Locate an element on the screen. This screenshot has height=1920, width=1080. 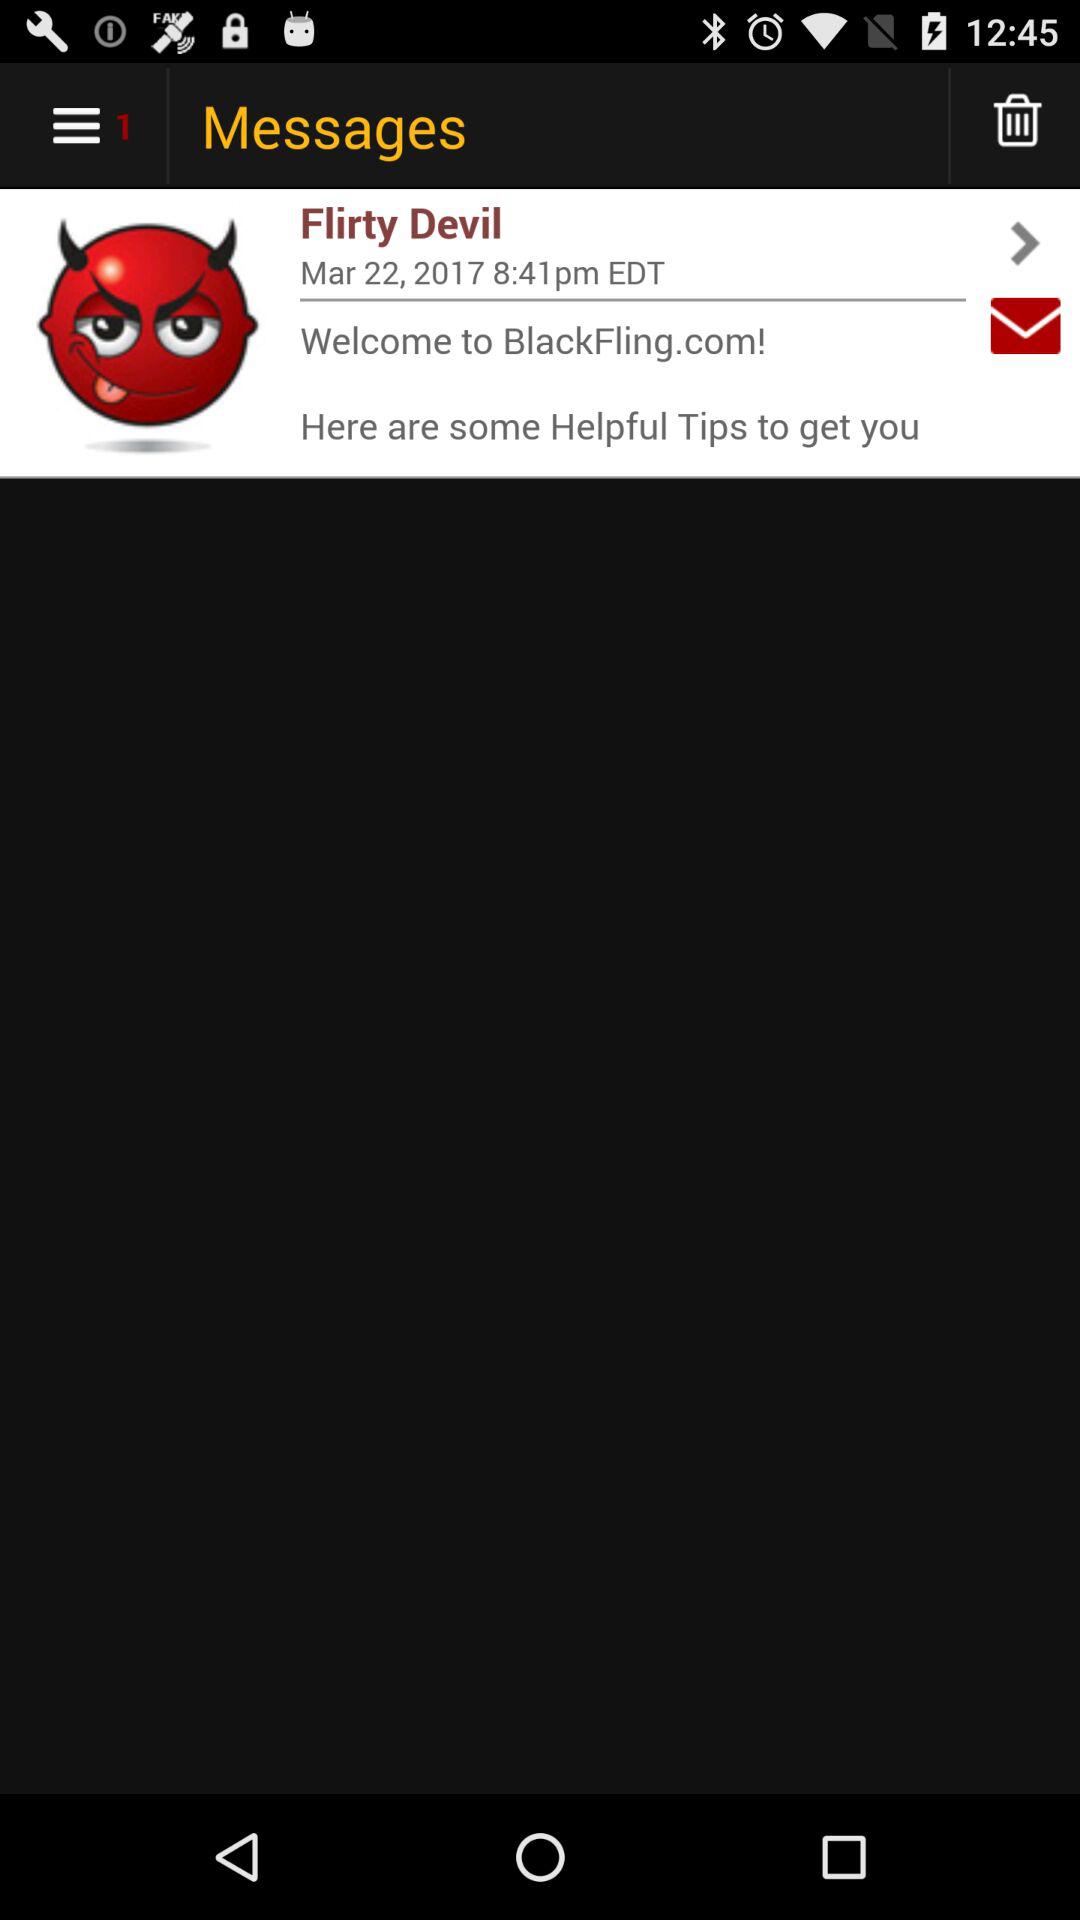
turn off flirty devil app is located at coordinates (633, 222).